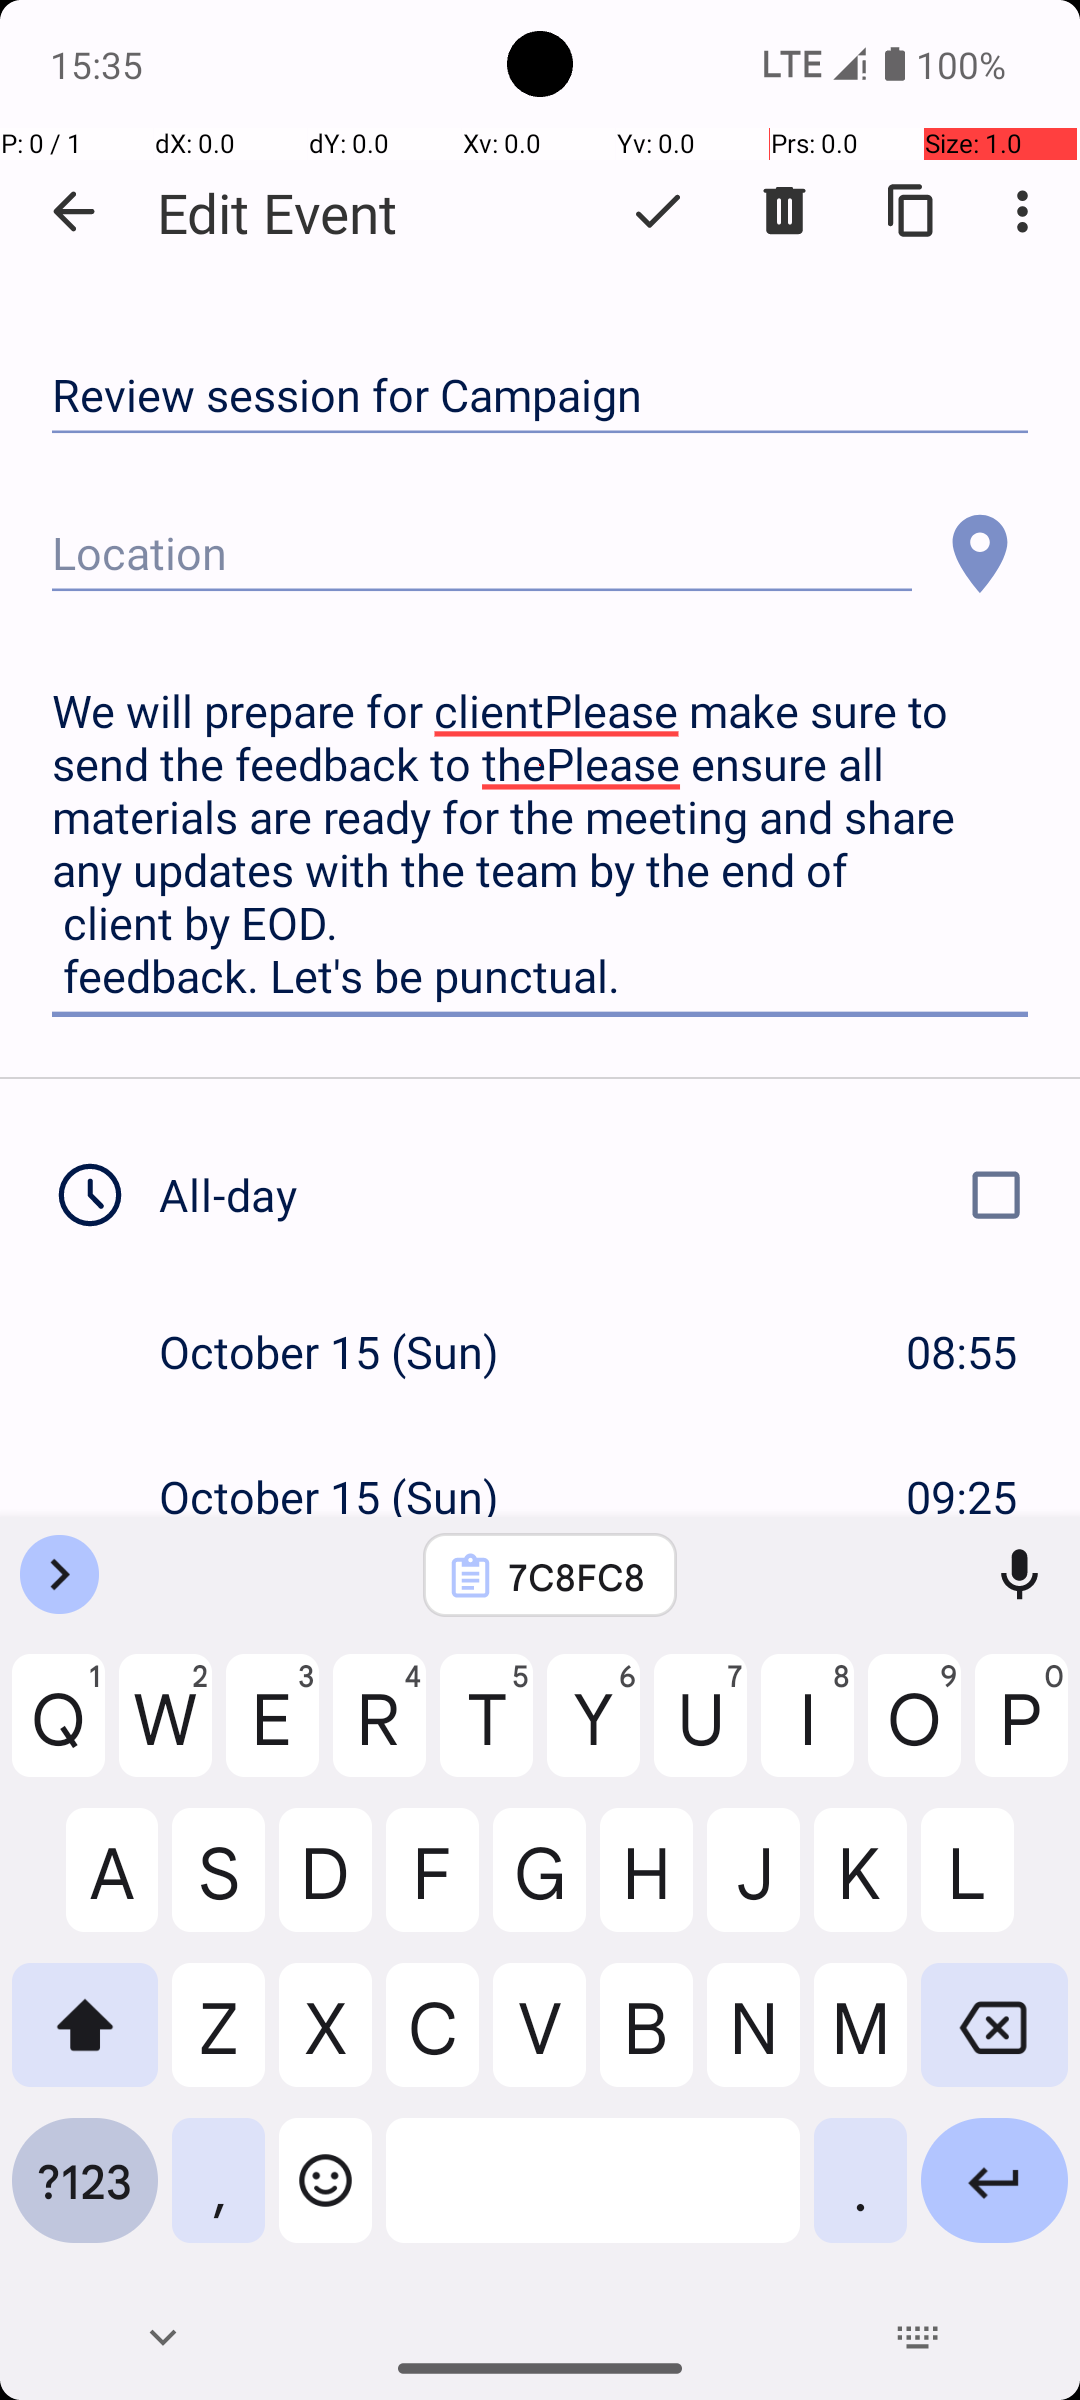 The height and width of the screenshot is (2400, 1080). What do you see at coordinates (540, 844) in the screenshot?
I see `We will prepare for clientPlease make sure to send the feedback to thePlease ensure all materials are ready for the meeting and share any updates with the team by the end of
 client by EOD.
 feedback. Let's be punctual.` at bounding box center [540, 844].